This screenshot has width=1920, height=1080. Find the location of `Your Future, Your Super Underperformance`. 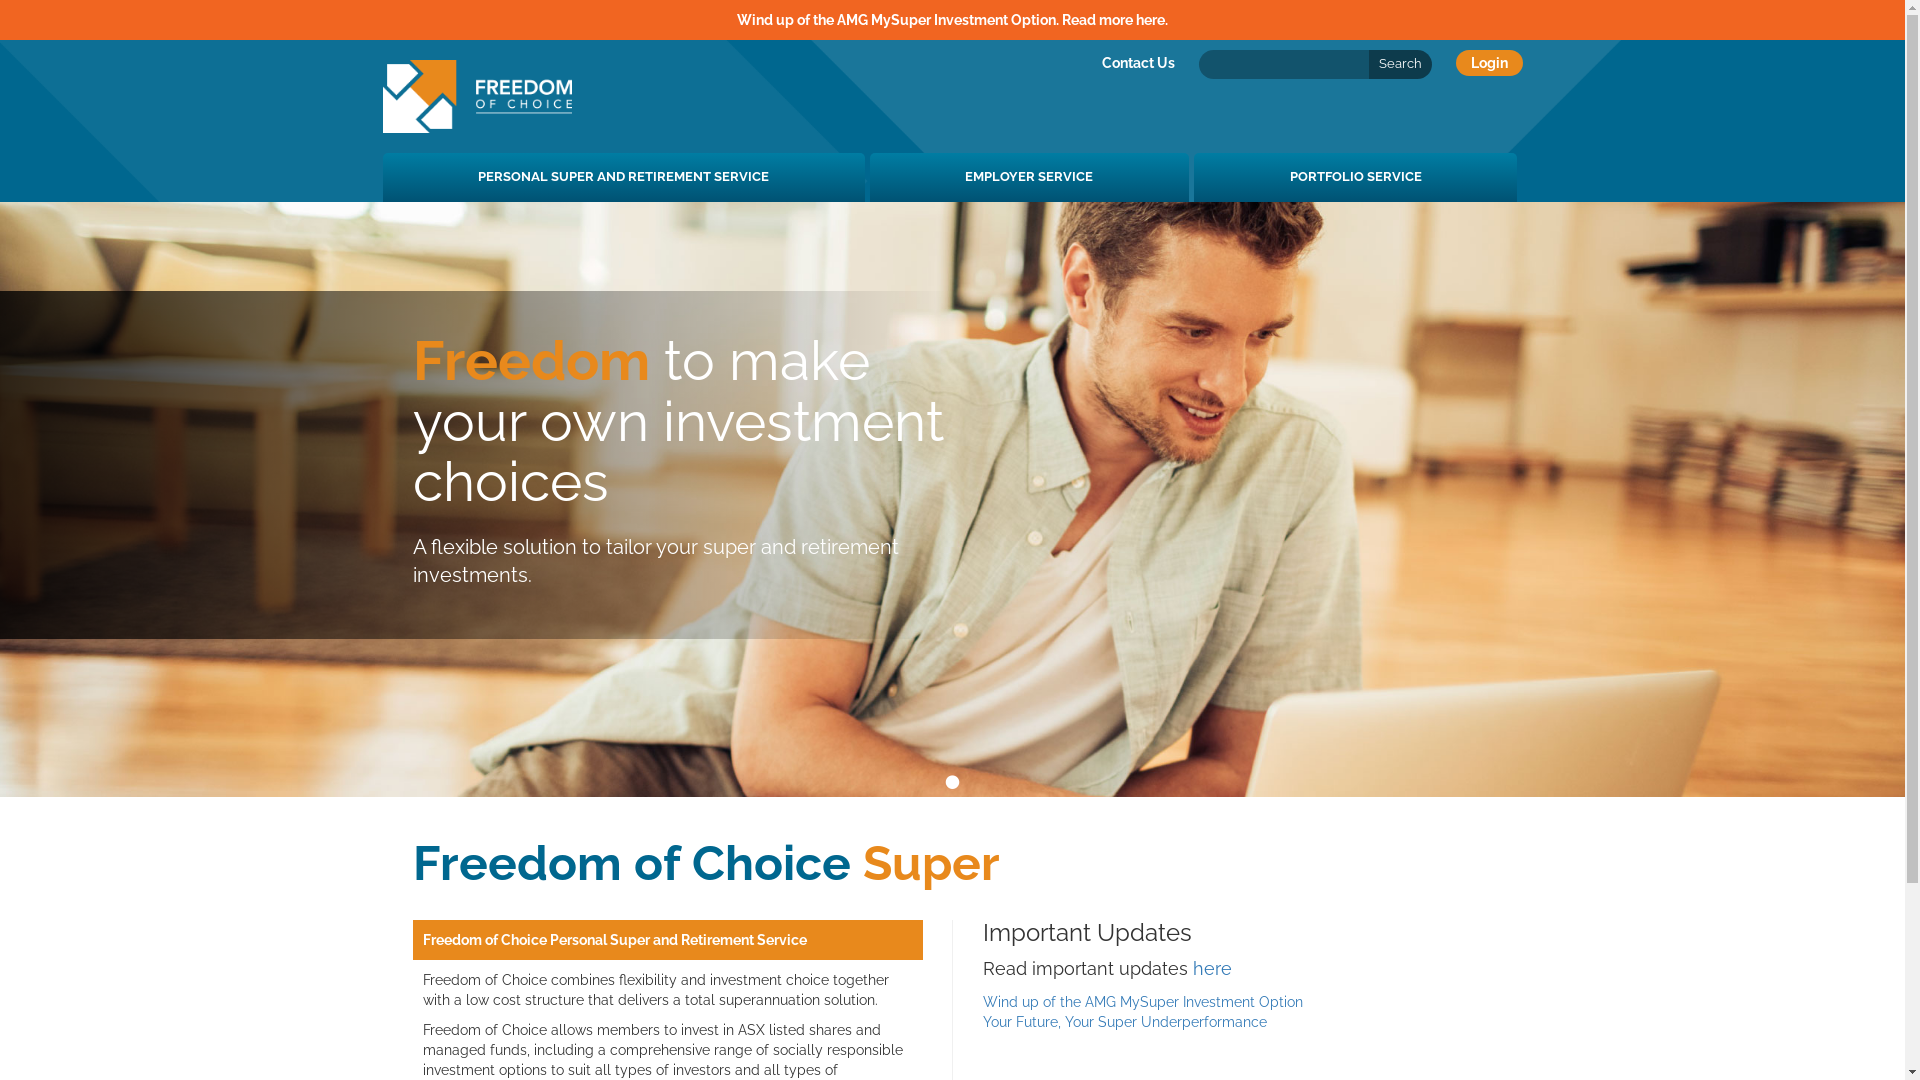

Your Future, Your Super Underperformance is located at coordinates (1124, 1022).